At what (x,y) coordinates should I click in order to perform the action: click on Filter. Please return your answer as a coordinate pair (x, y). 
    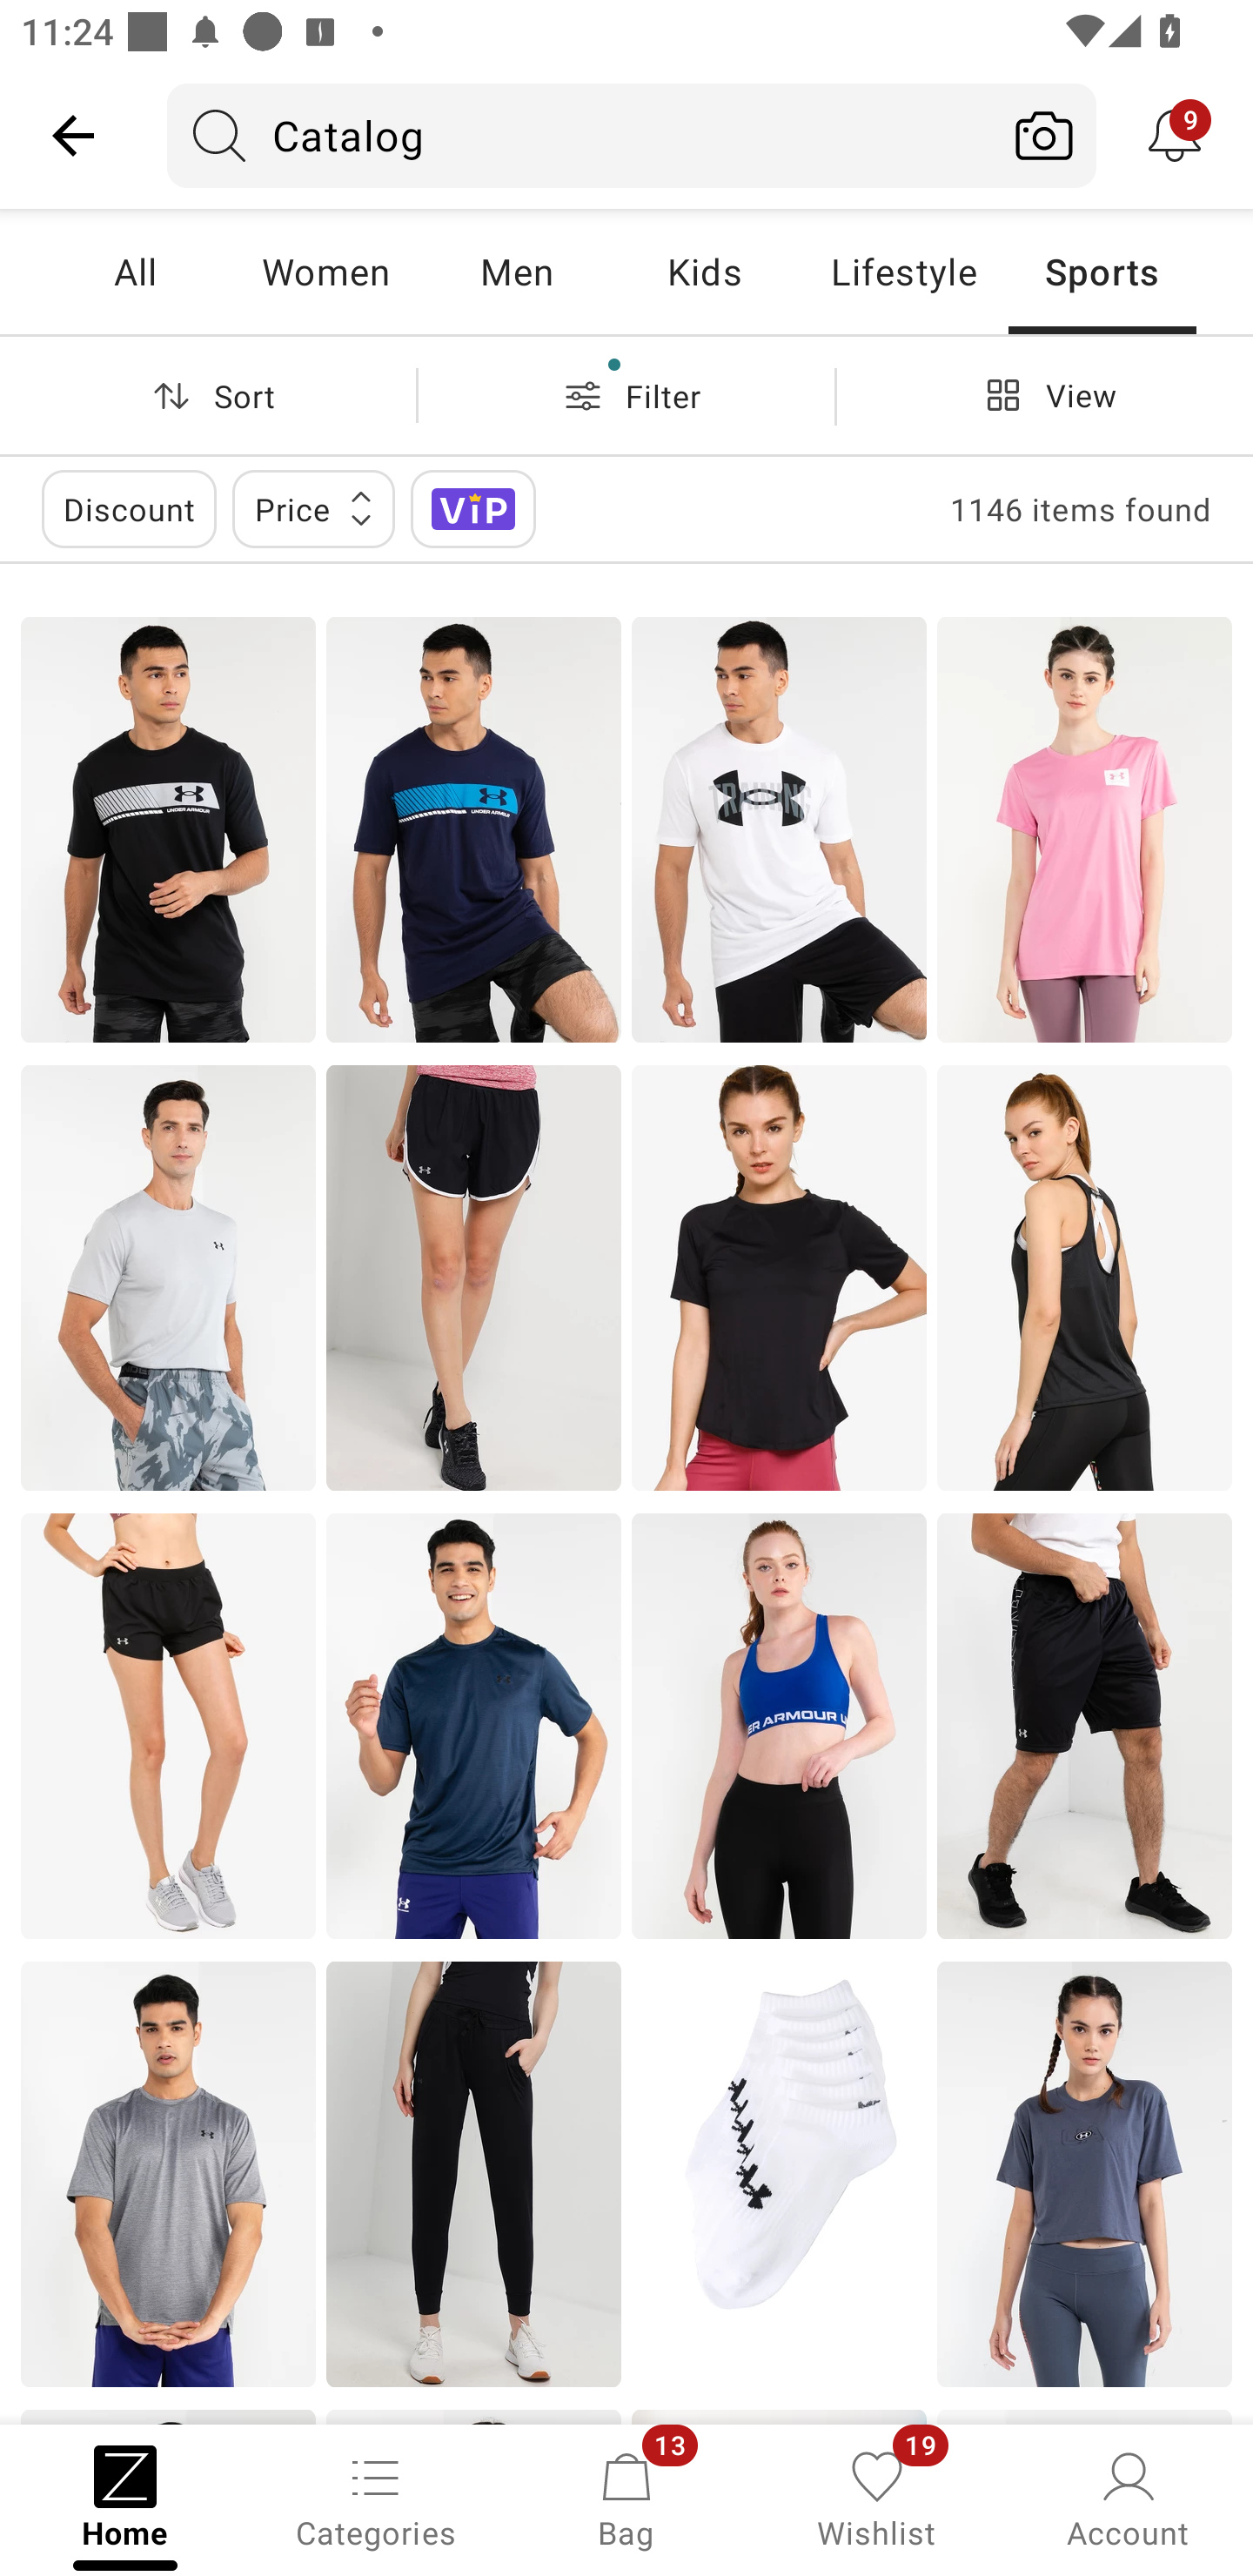
    Looking at the image, I should click on (626, 395).